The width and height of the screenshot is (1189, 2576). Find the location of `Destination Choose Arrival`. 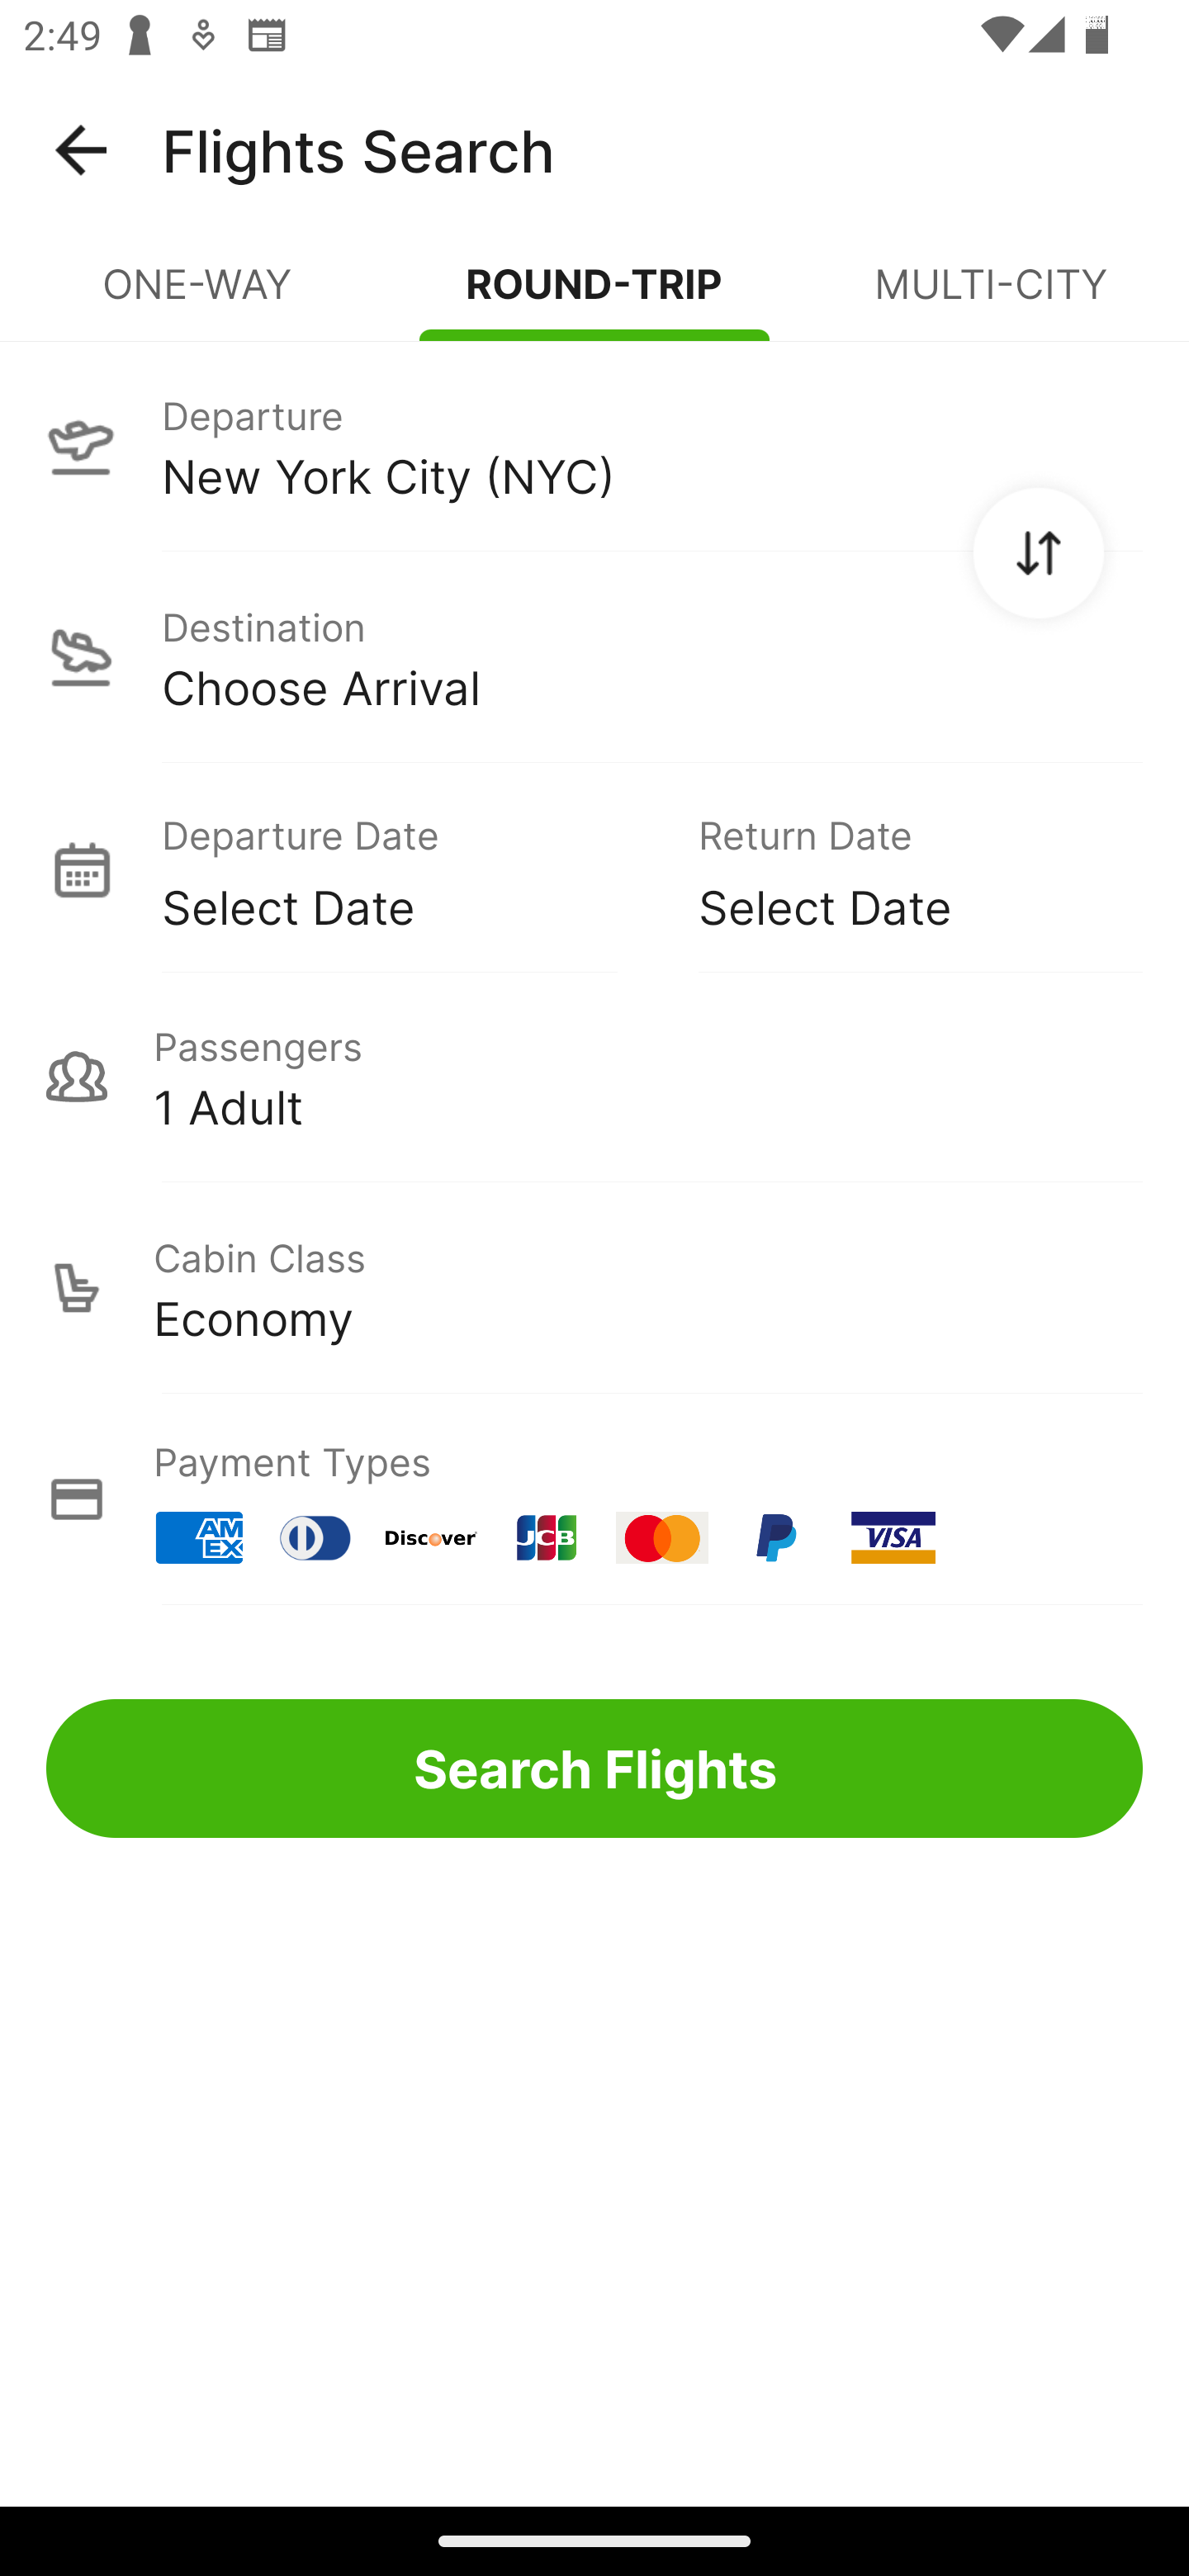

Destination Choose Arrival is located at coordinates (594, 657).